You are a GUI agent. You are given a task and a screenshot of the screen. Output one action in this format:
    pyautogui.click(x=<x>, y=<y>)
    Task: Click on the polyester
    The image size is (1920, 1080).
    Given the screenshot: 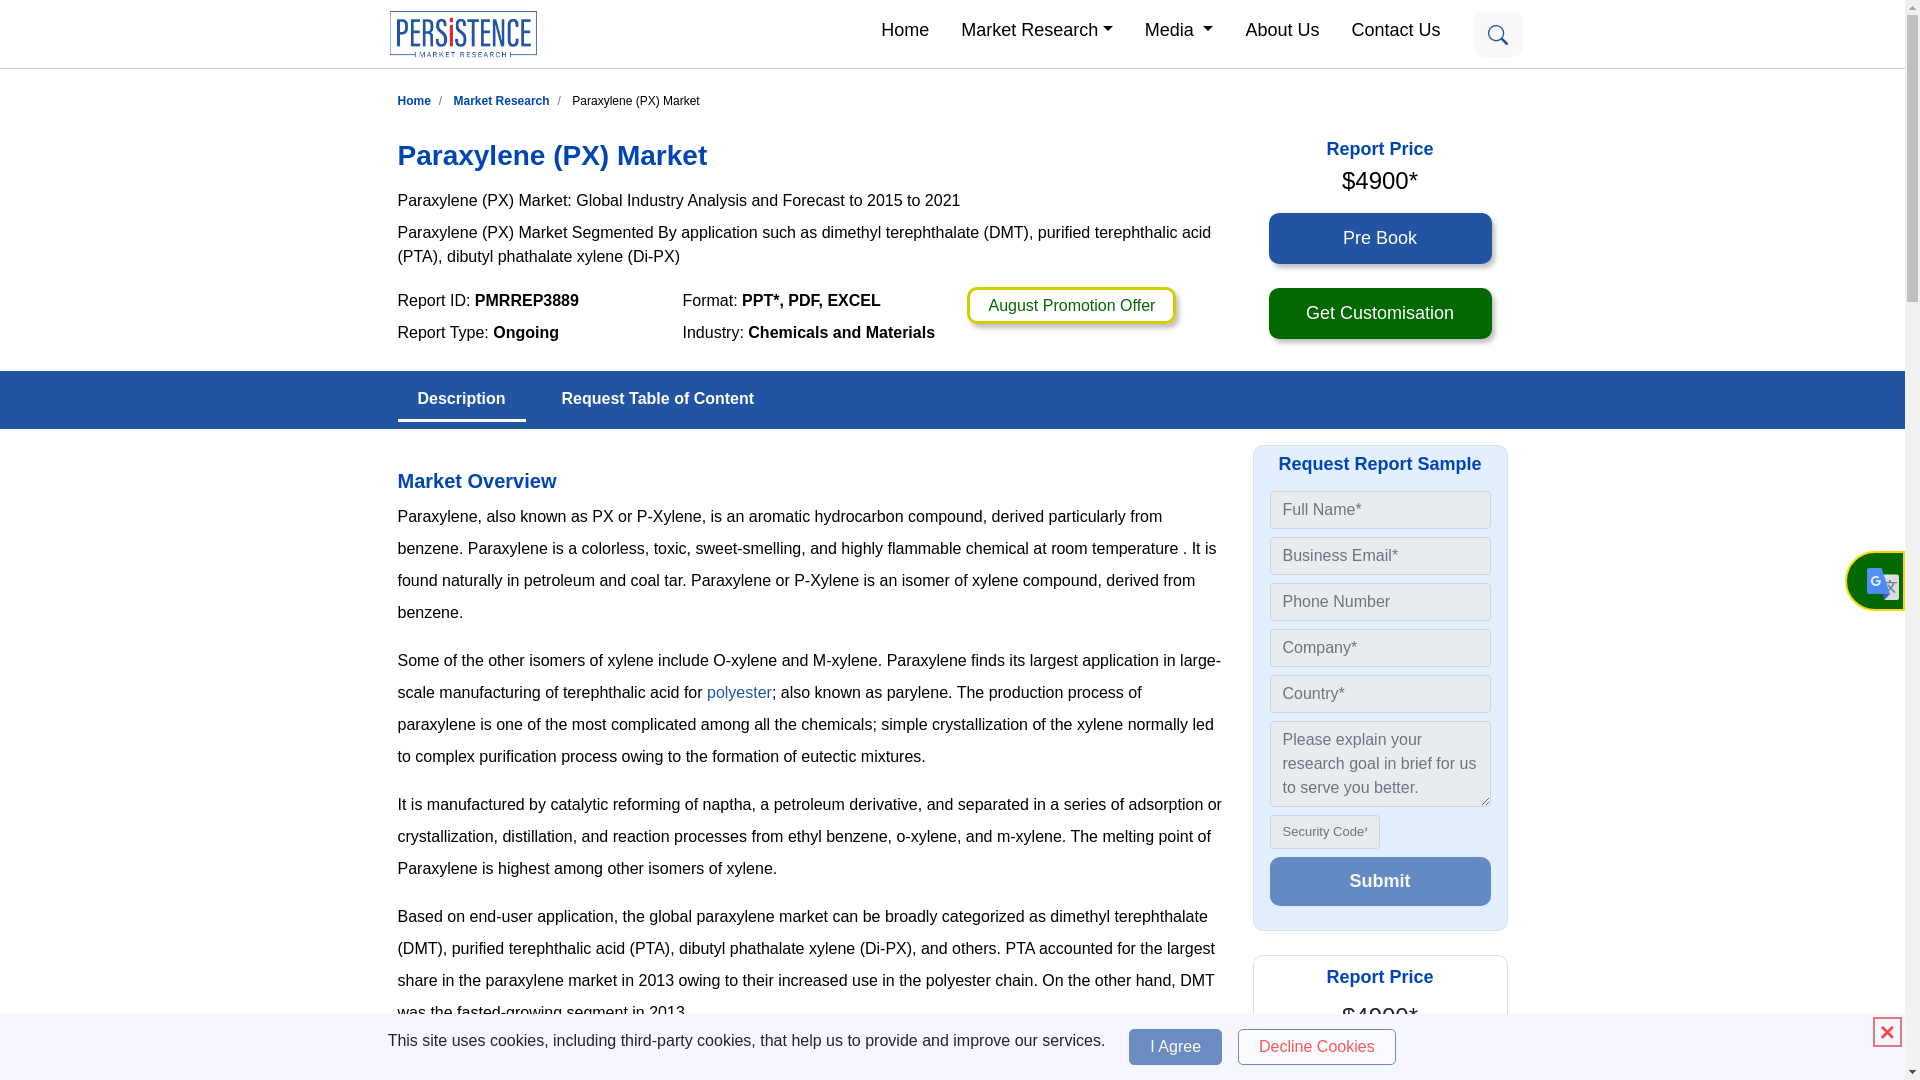 What is the action you would take?
    pyautogui.click(x=738, y=692)
    